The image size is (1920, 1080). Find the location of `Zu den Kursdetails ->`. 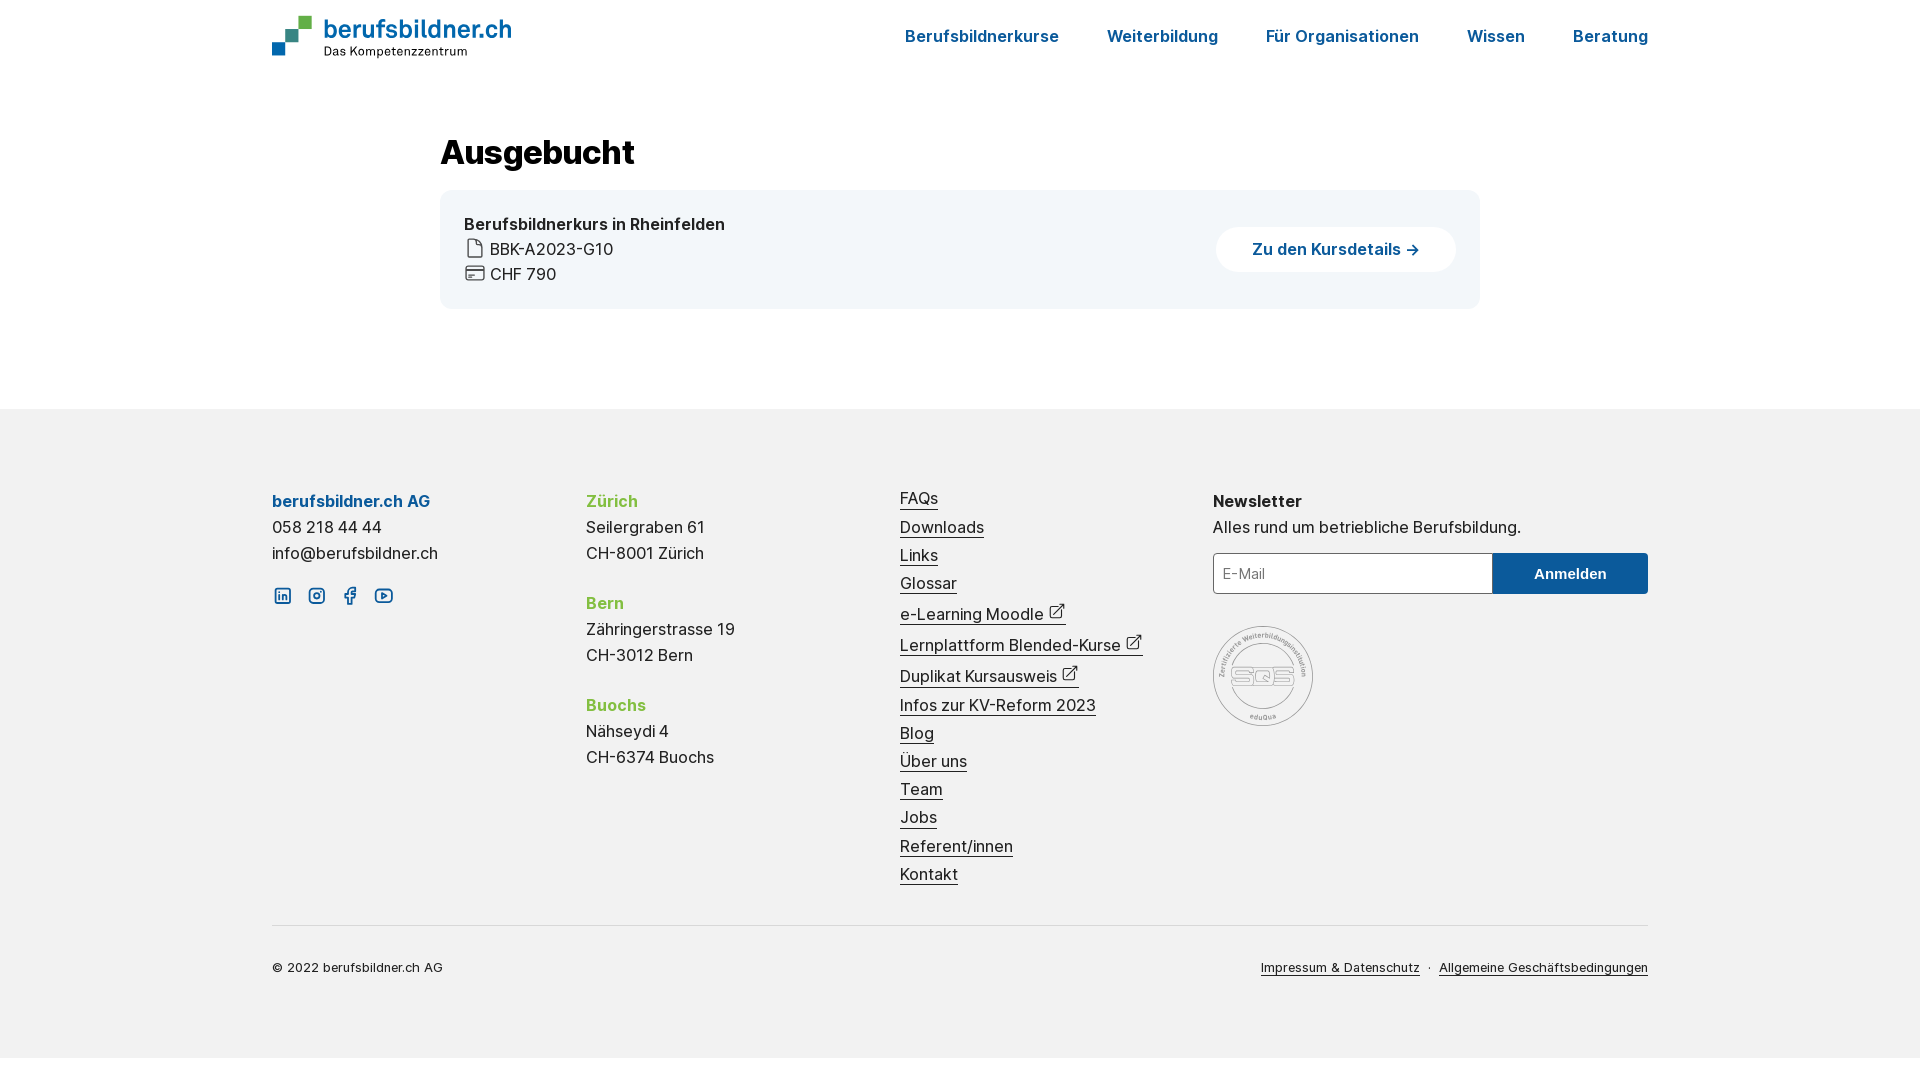

Zu den Kursdetails -> is located at coordinates (1336, 250).